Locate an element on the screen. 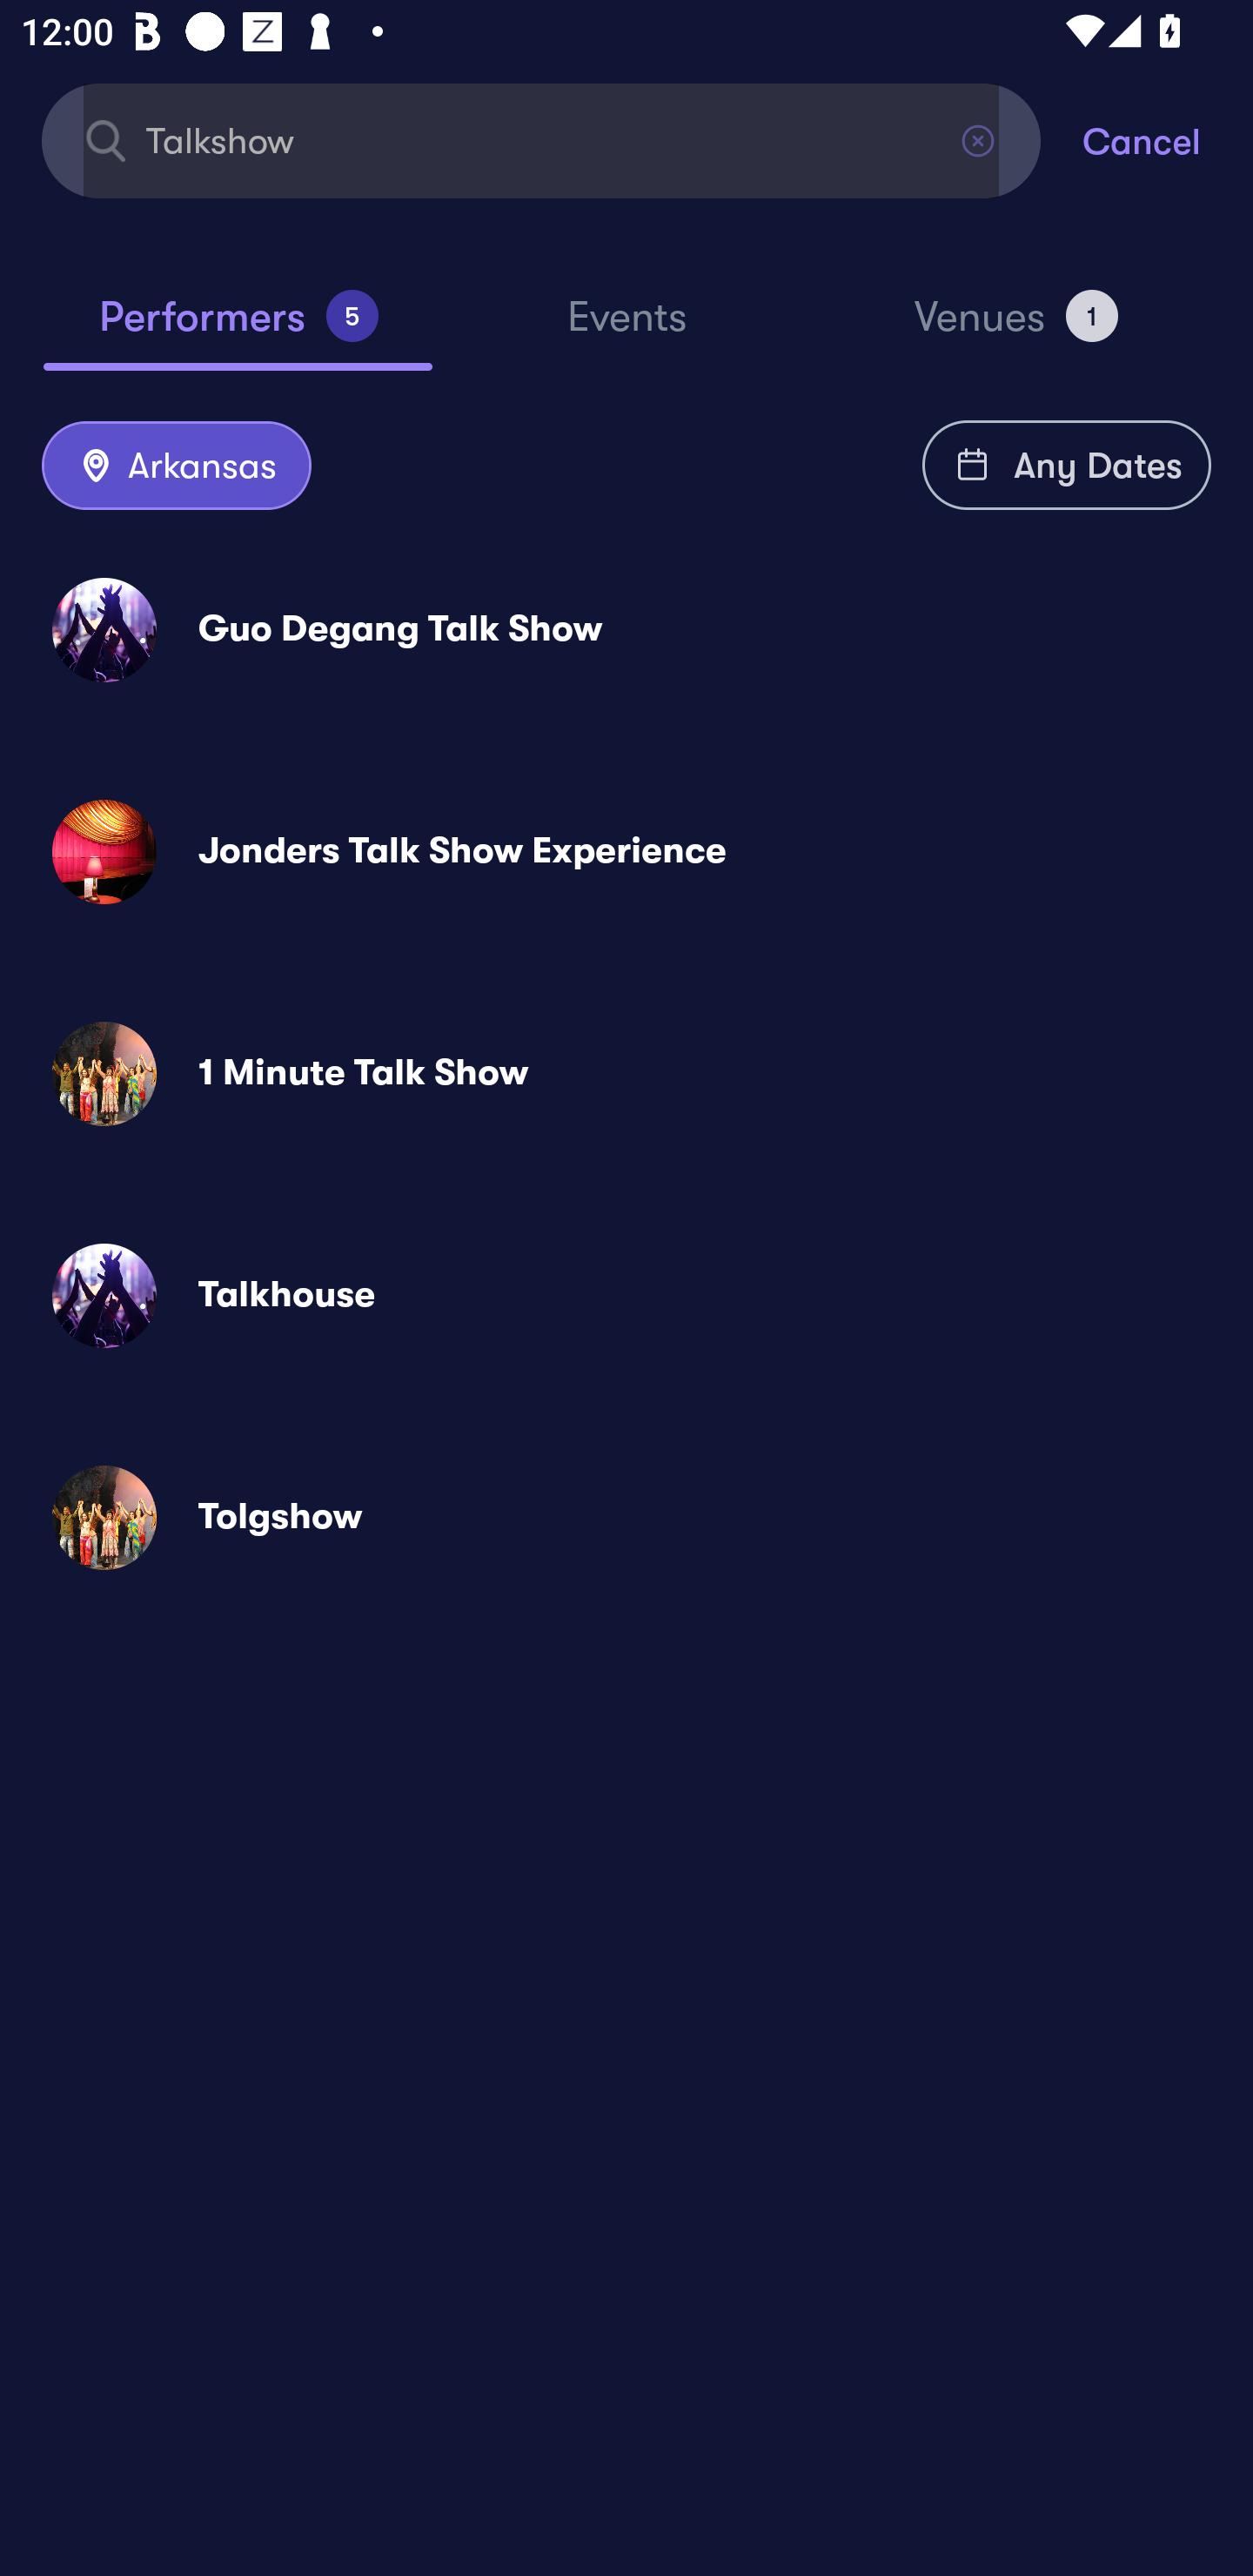 The height and width of the screenshot is (2576, 1253). Tolgshow is located at coordinates (626, 1518).